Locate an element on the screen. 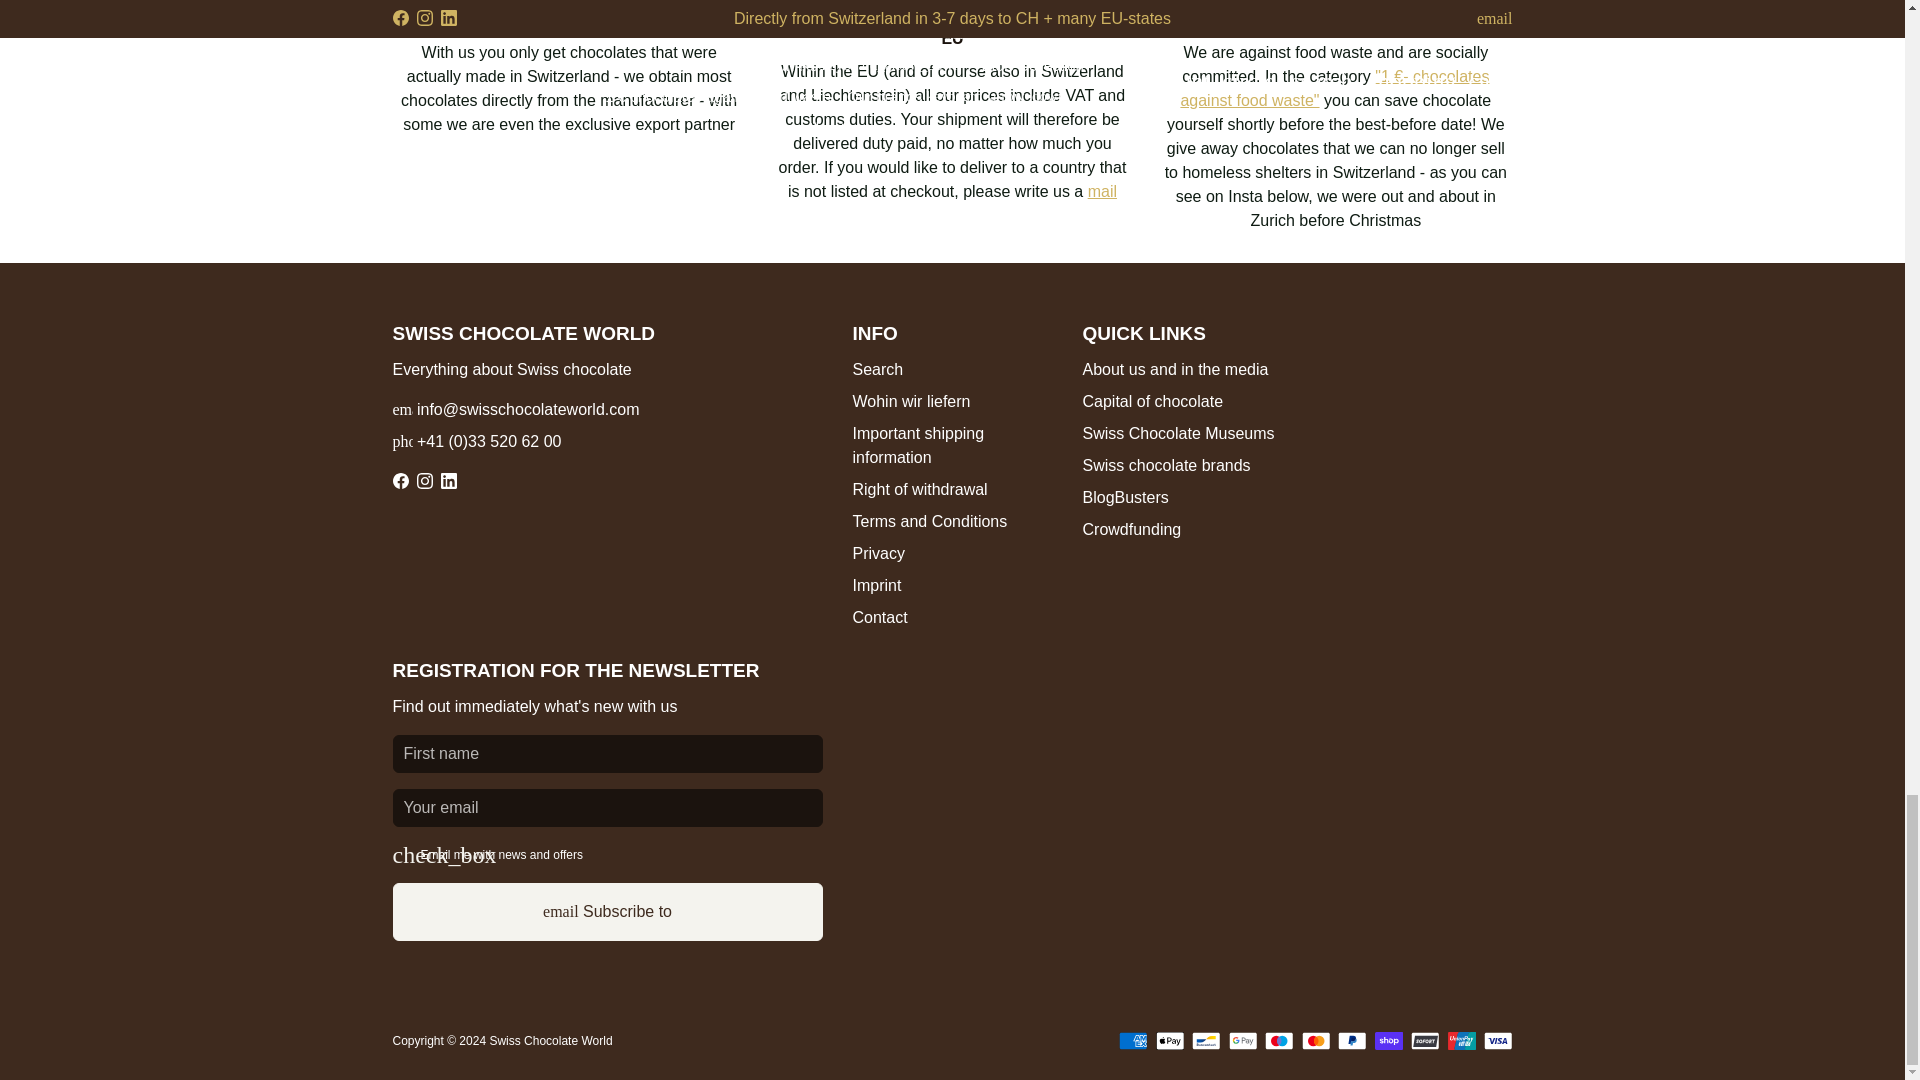 This screenshot has width=1920, height=1080. Apple Pay is located at coordinates (1170, 1040).